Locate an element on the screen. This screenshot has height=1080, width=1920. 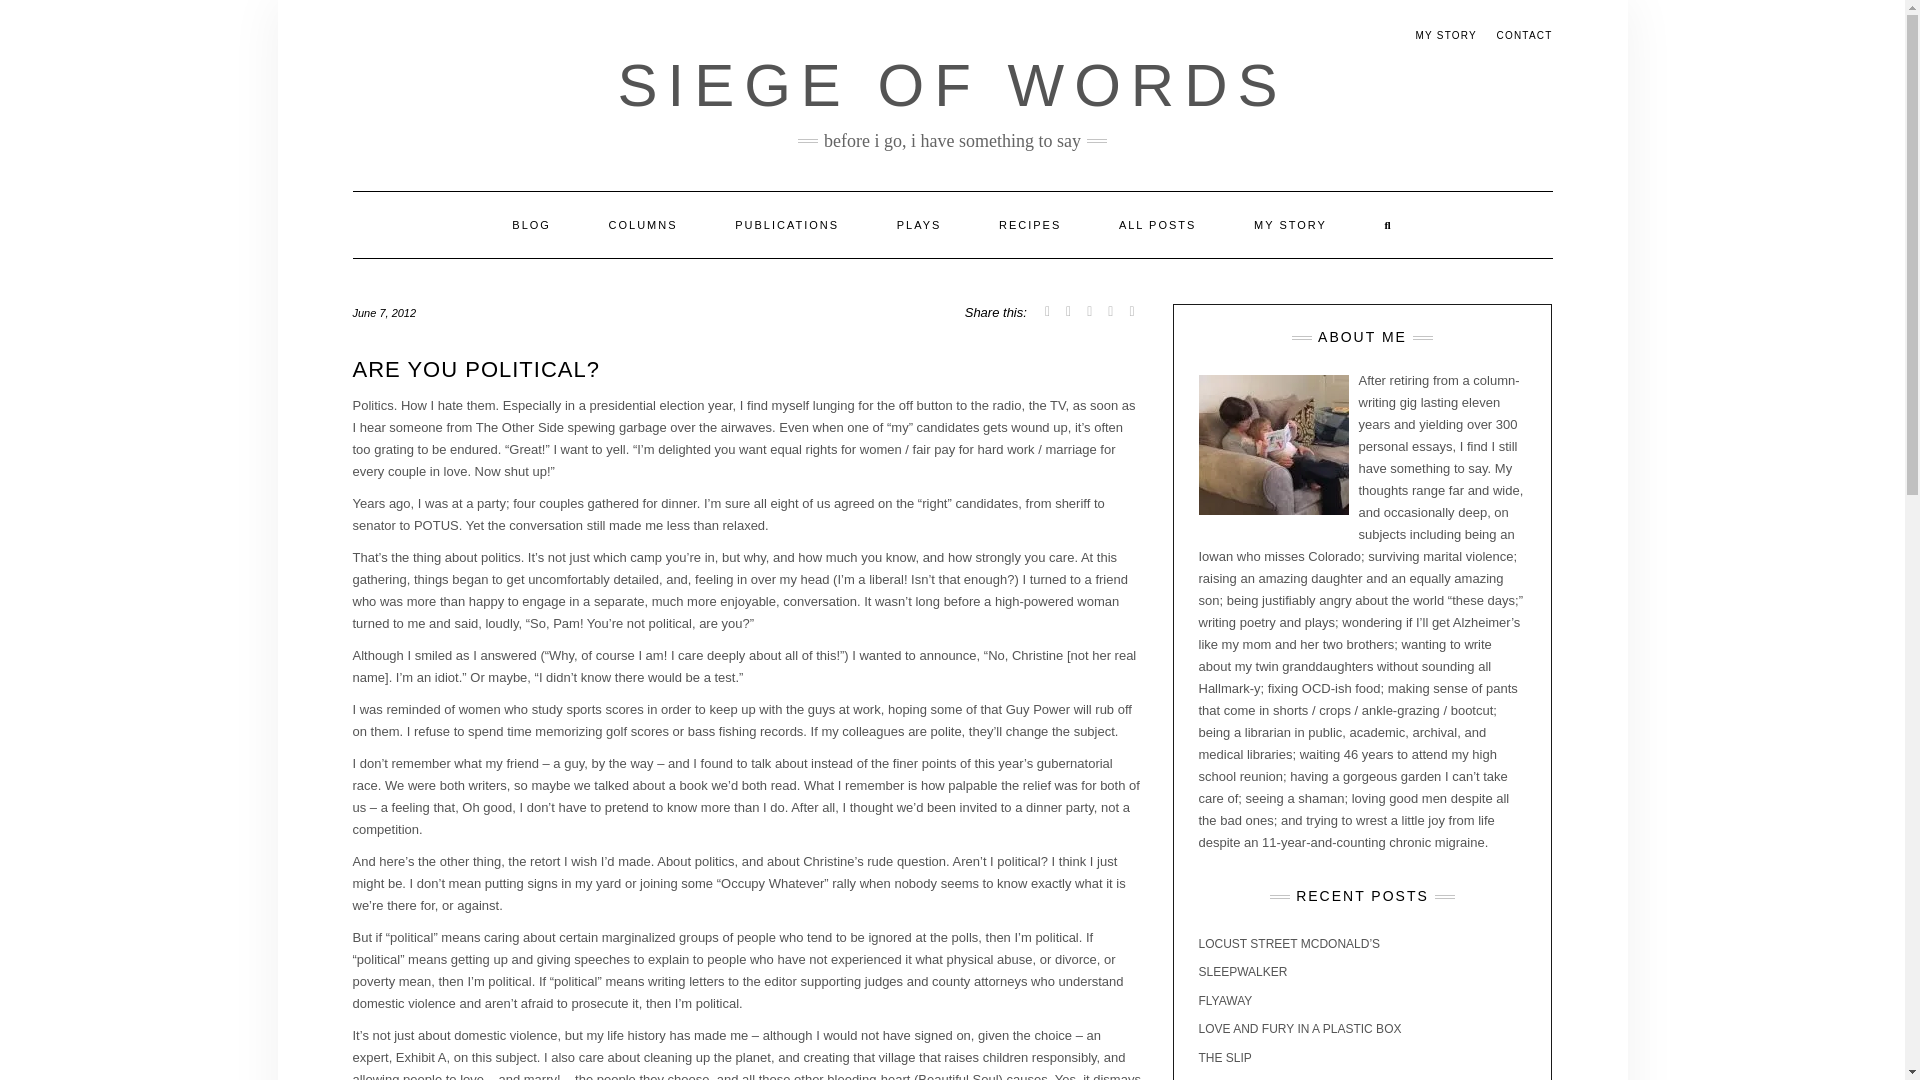
RECIPES is located at coordinates (1030, 225).